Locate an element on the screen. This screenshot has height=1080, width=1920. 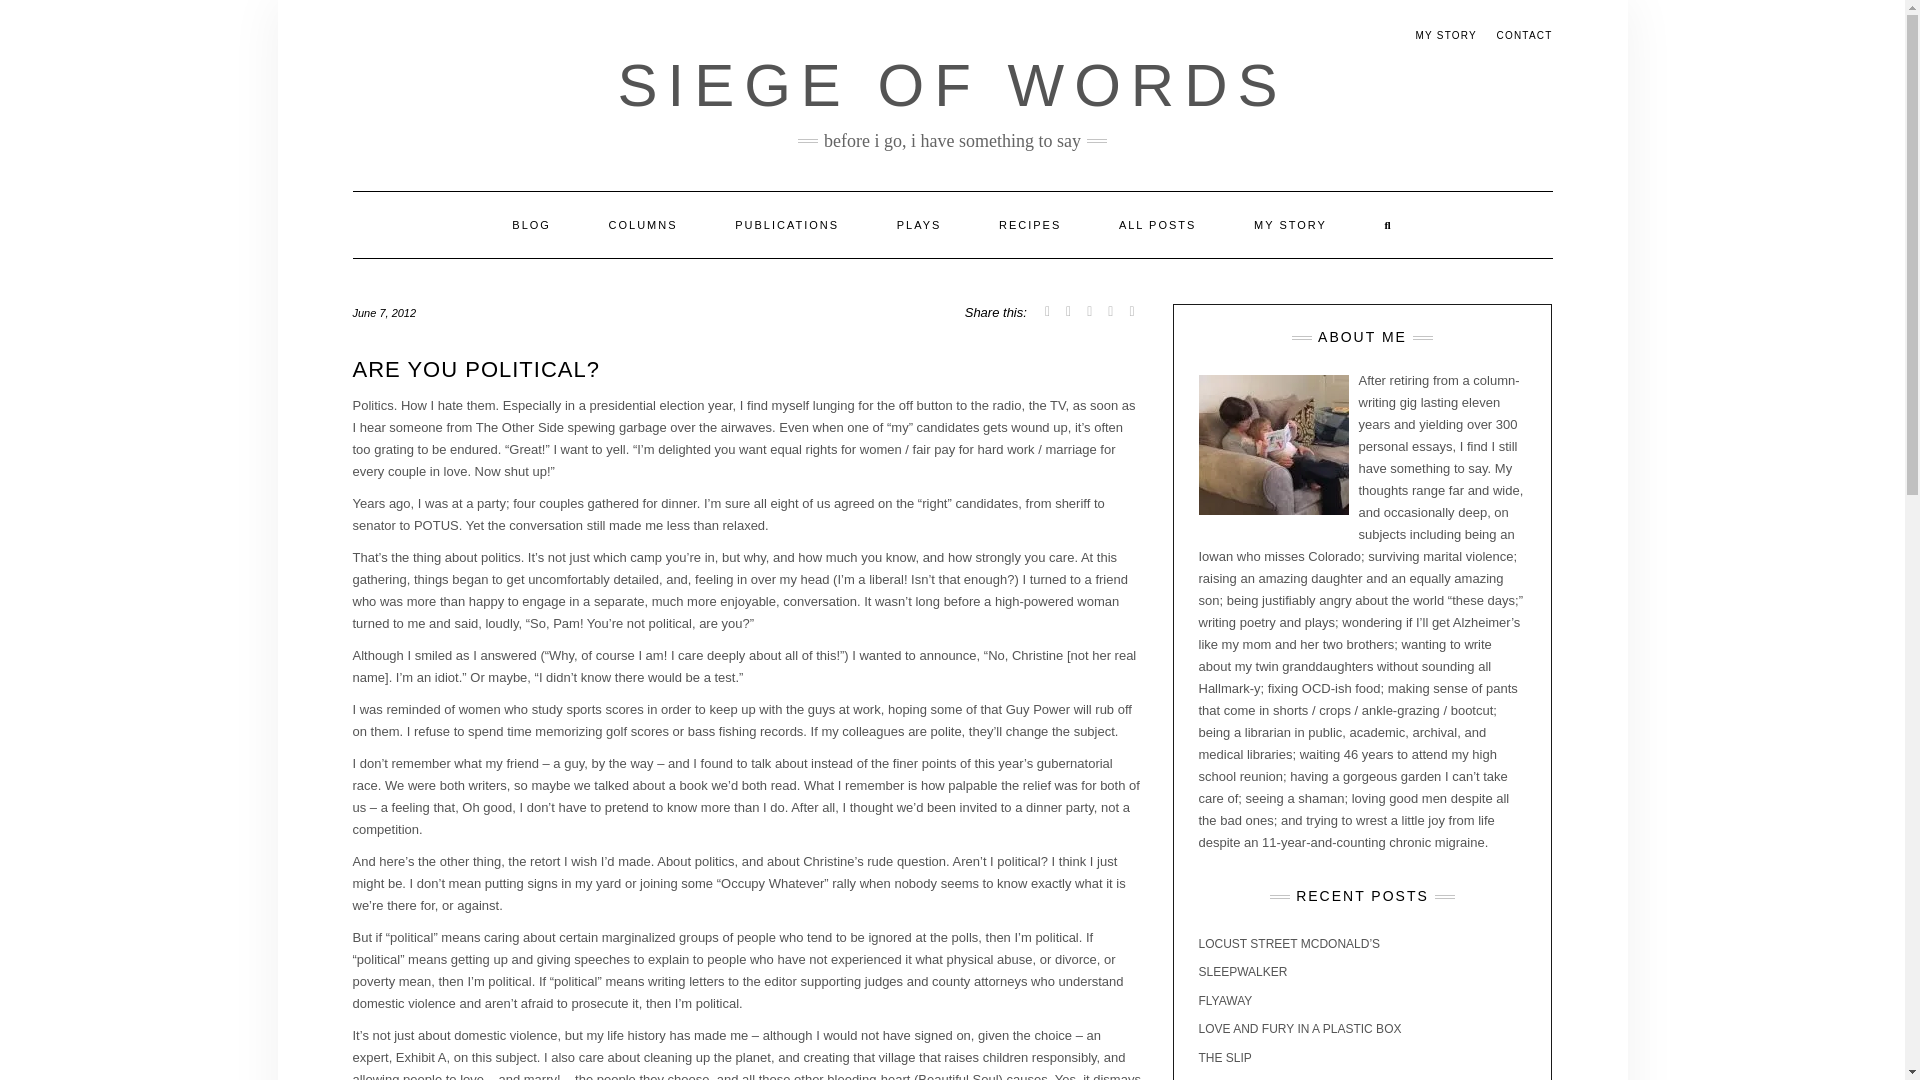
RECIPES is located at coordinates (1030, 225).